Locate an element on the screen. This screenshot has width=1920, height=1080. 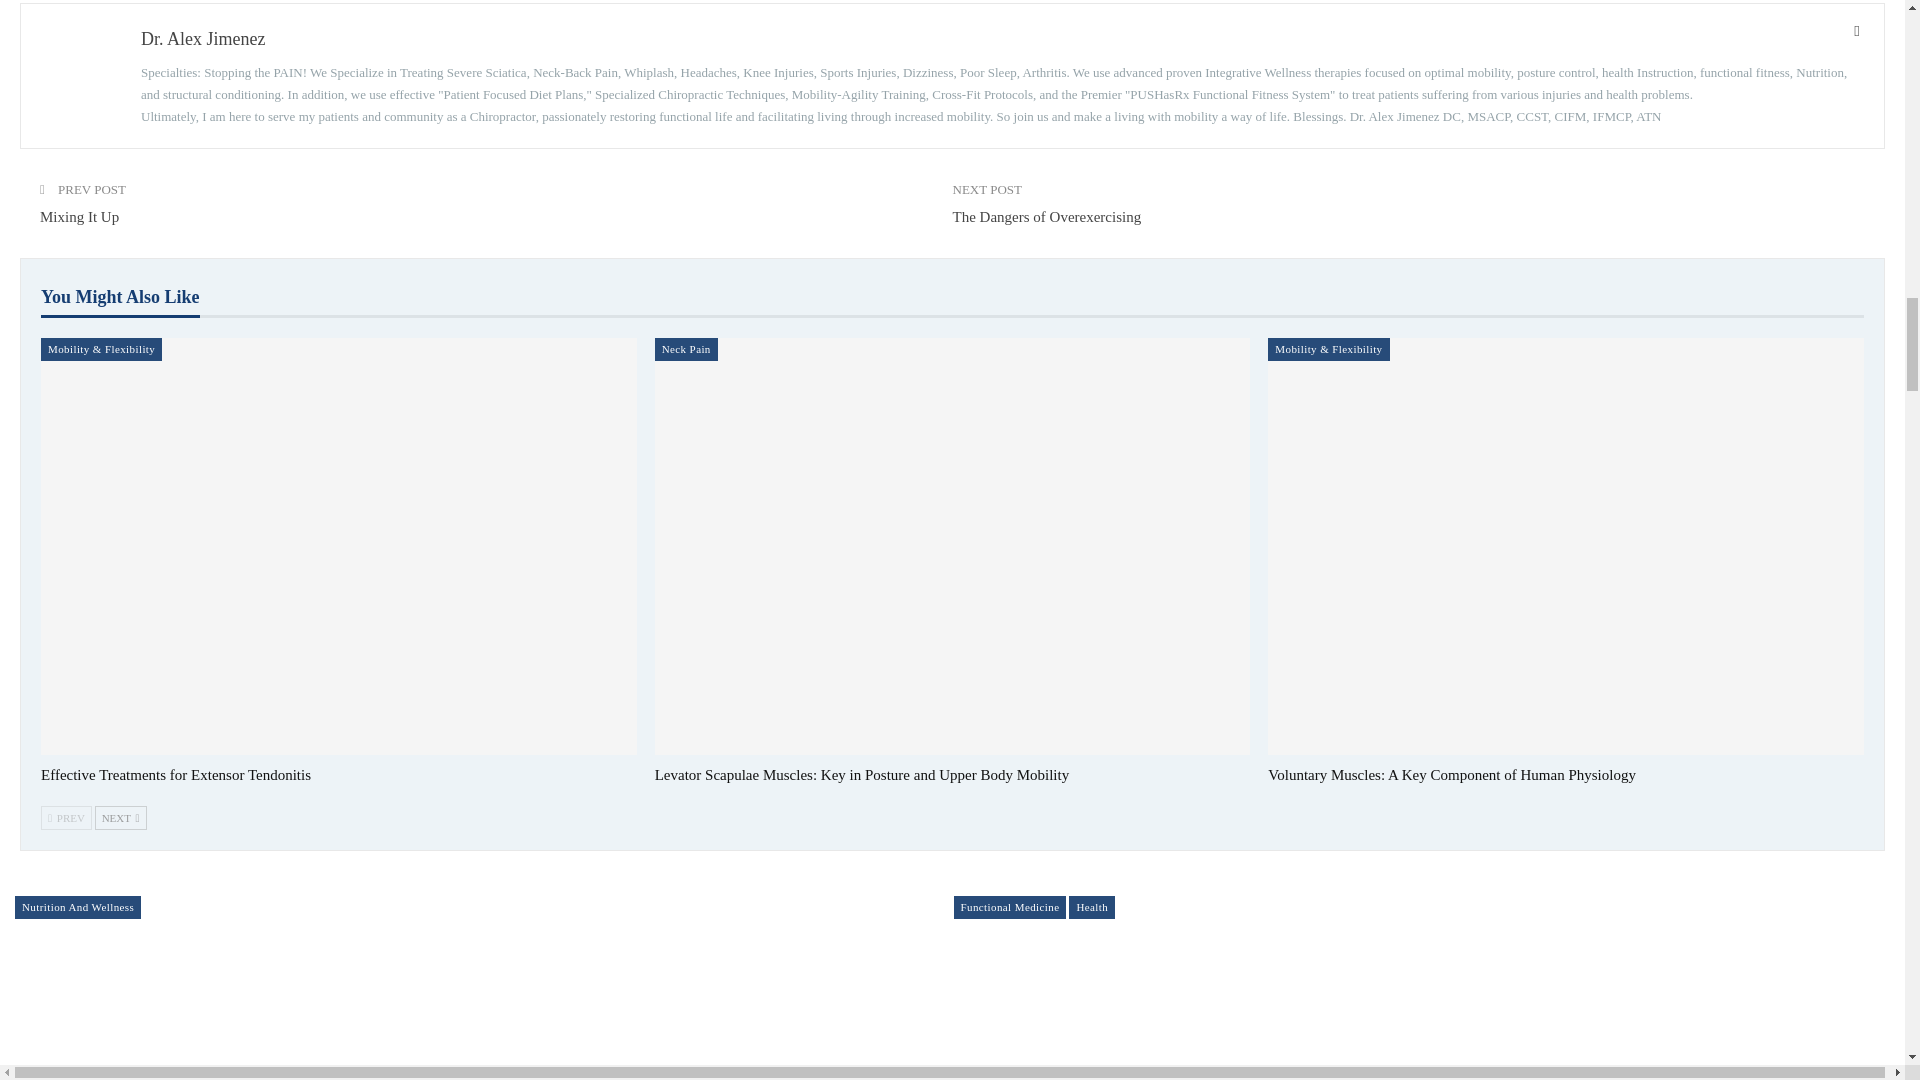
Voluntary Muscles: A Key Component of Human Physiology is located at coordinates (1451, 774).